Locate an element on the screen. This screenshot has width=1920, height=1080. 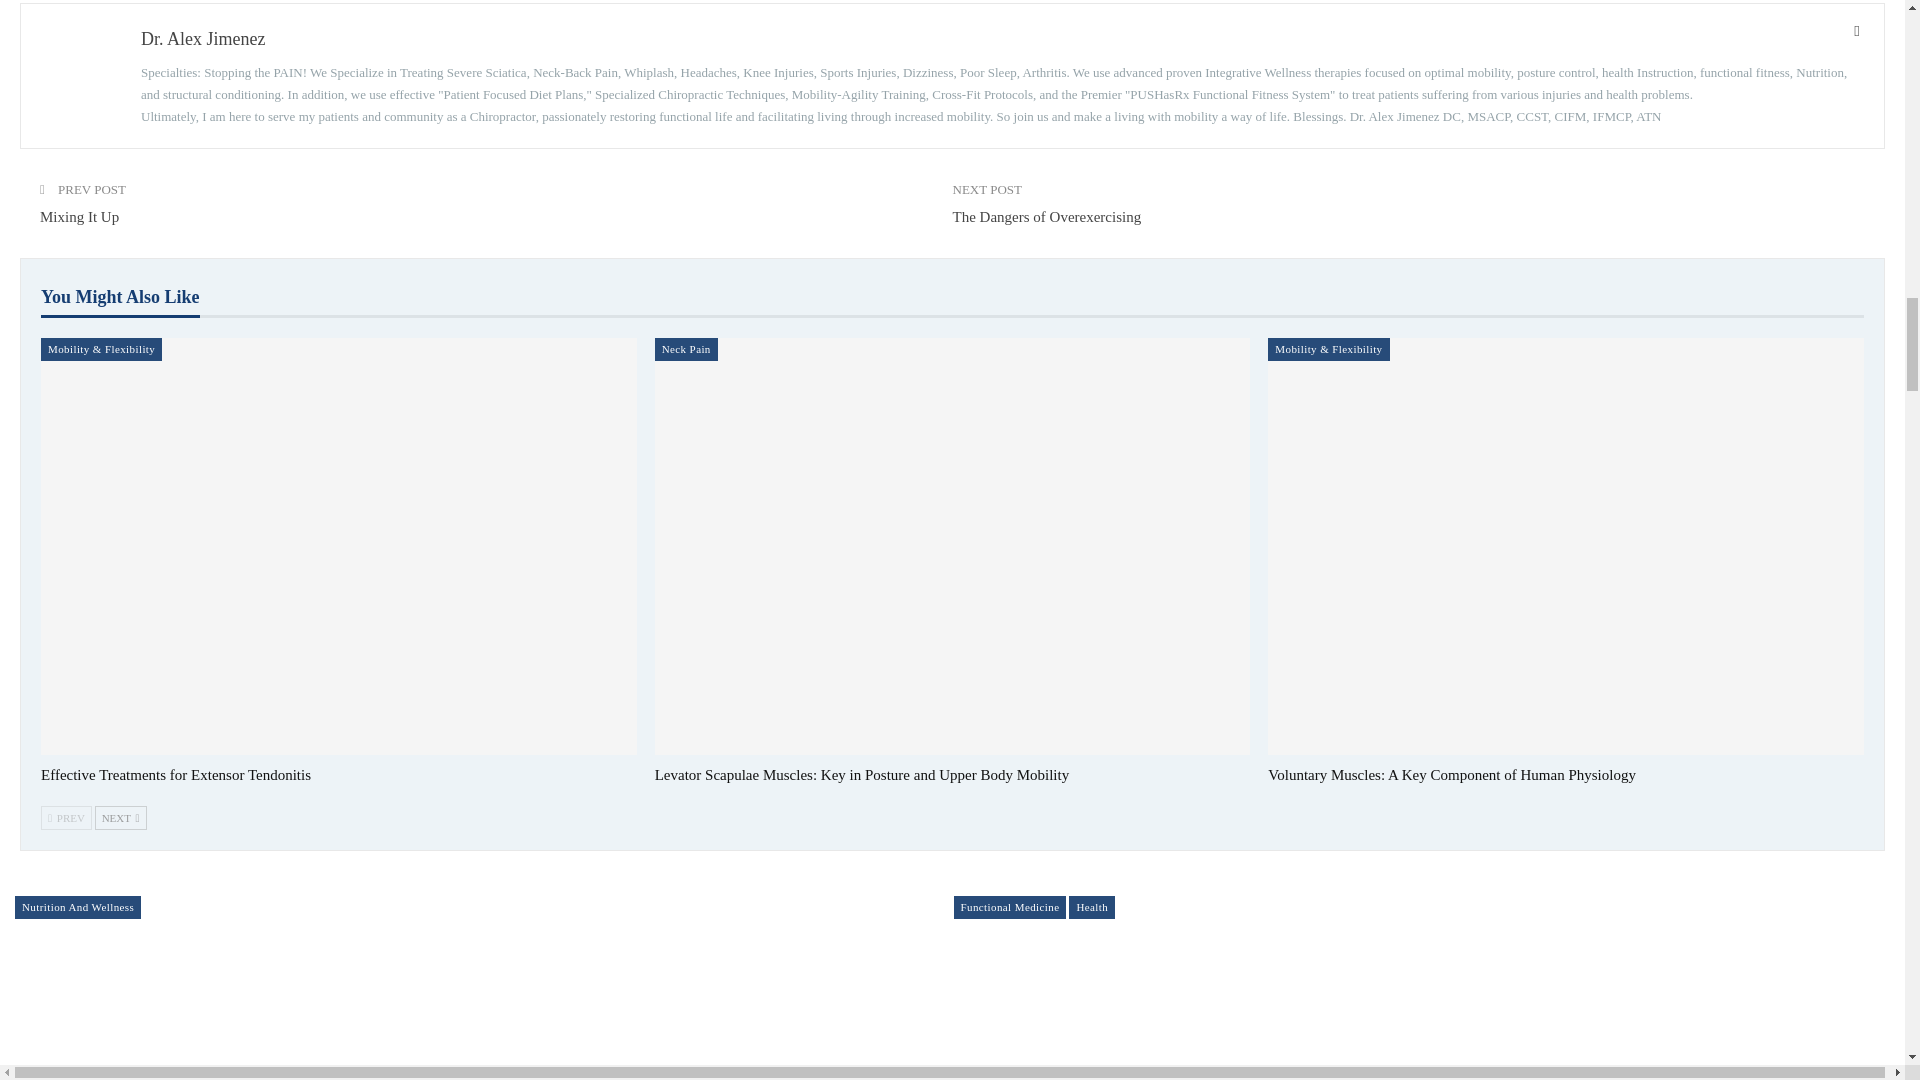
Voluntary Muscles: A Key Component of Human Physiology is located at coordinates (1451, 774).